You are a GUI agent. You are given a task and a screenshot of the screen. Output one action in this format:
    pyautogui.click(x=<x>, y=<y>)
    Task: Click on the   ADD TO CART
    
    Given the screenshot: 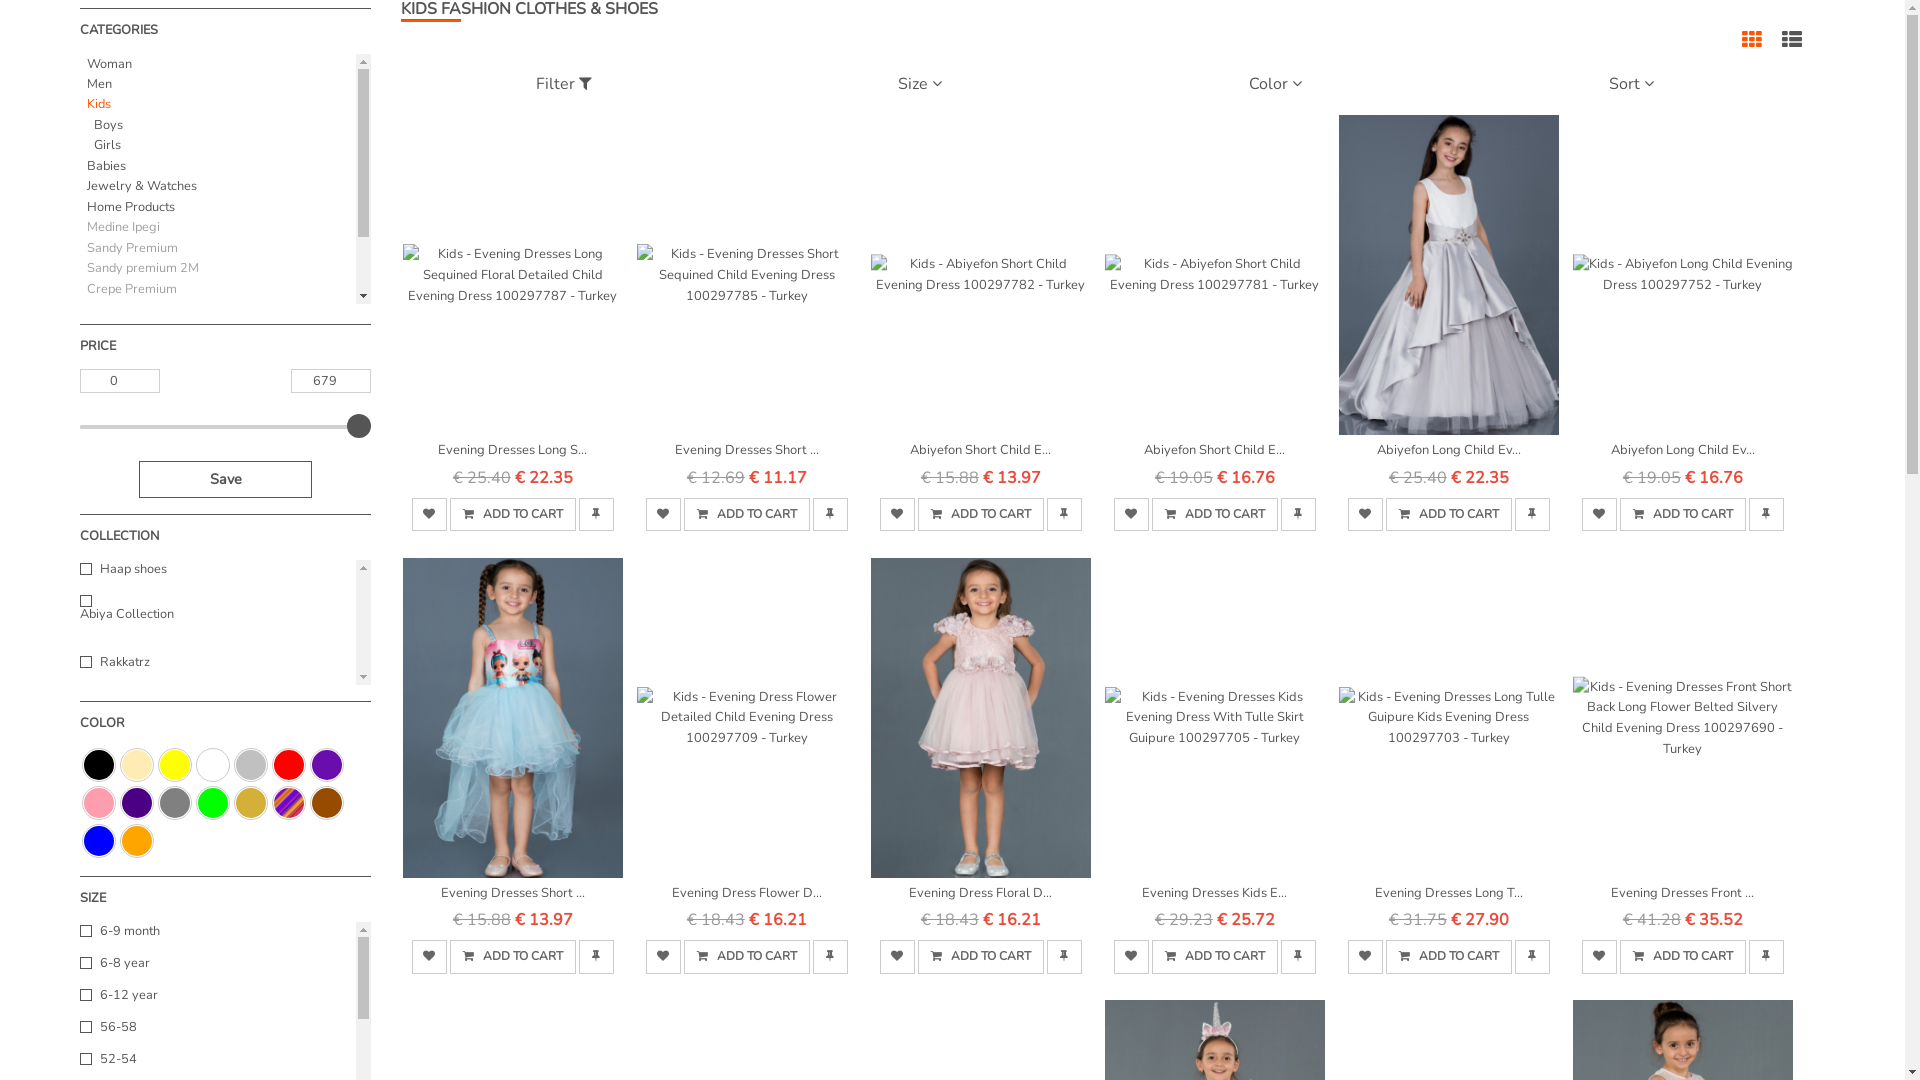 What is the action you would take?
    pyautogui.click(x=1449, y=514)
    